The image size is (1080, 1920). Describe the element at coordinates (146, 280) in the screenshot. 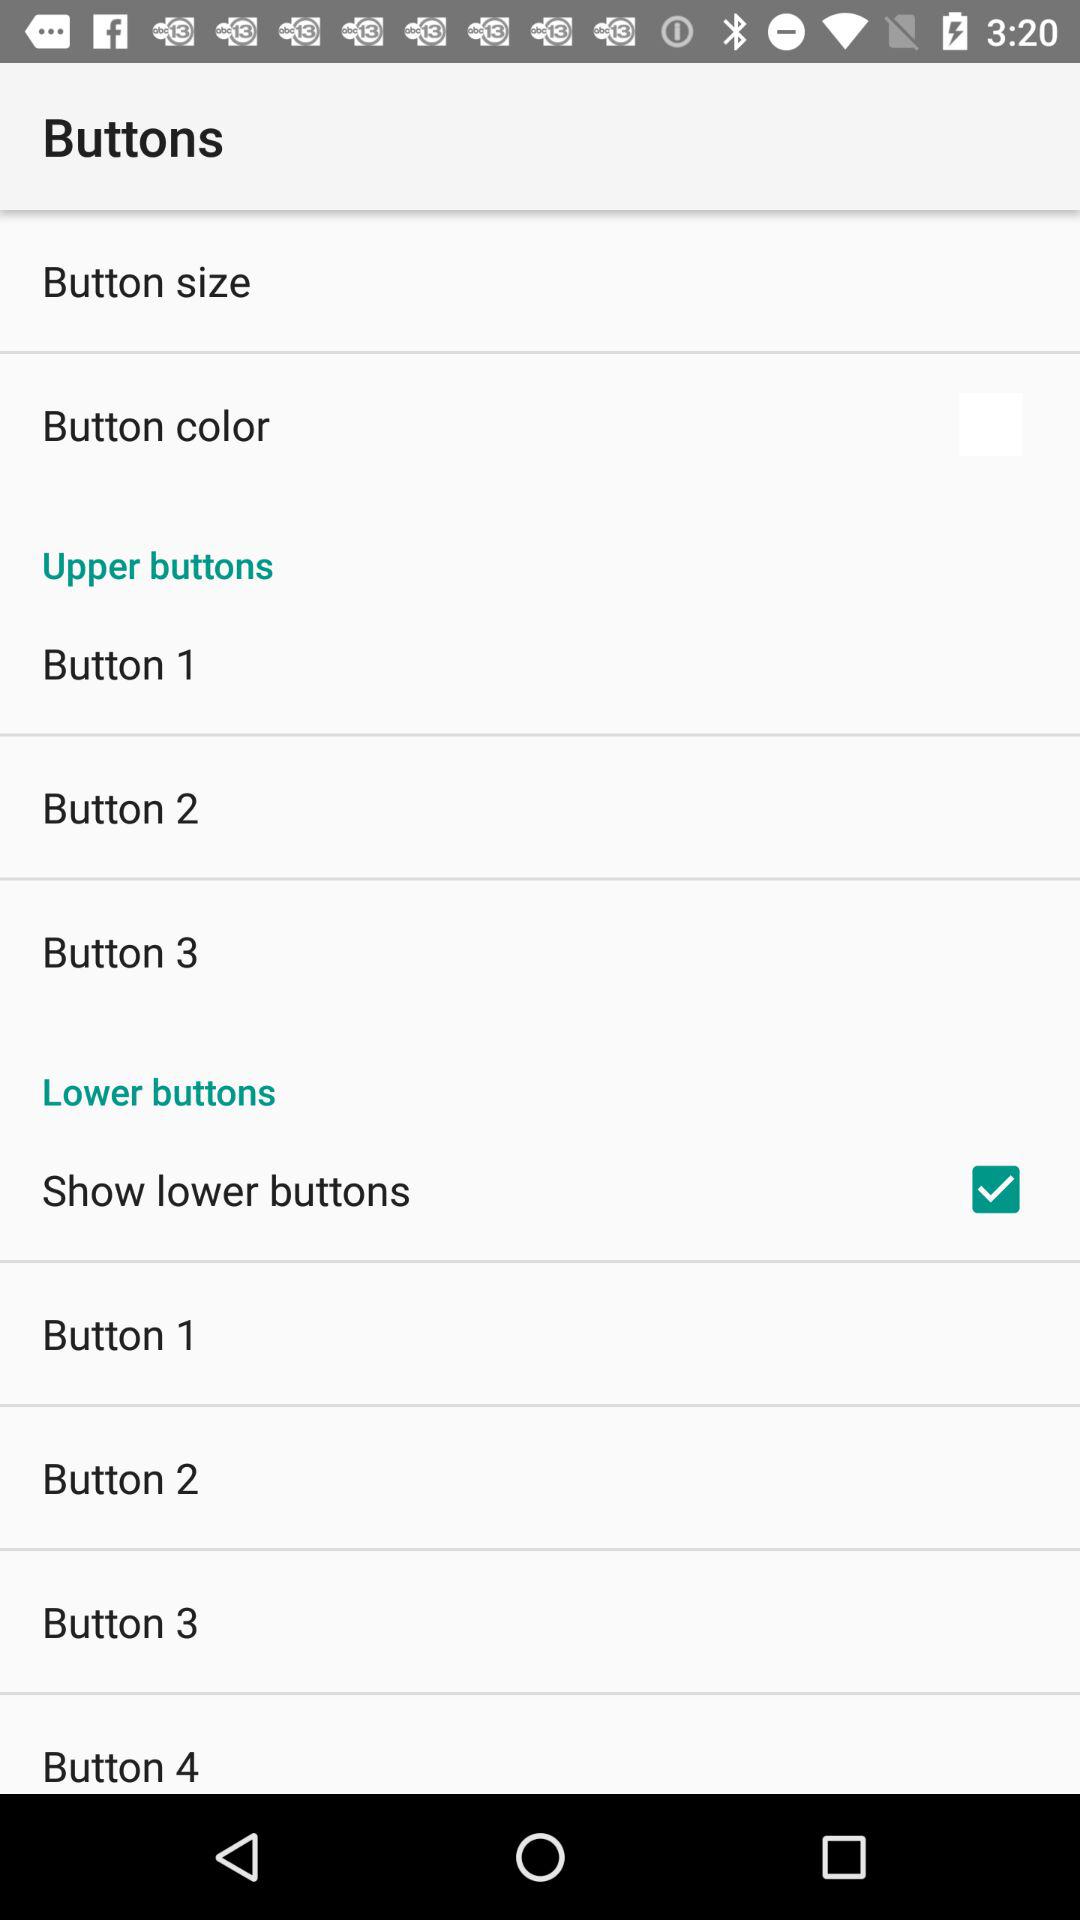

I see `turn on icon above the button color icon` at that location.